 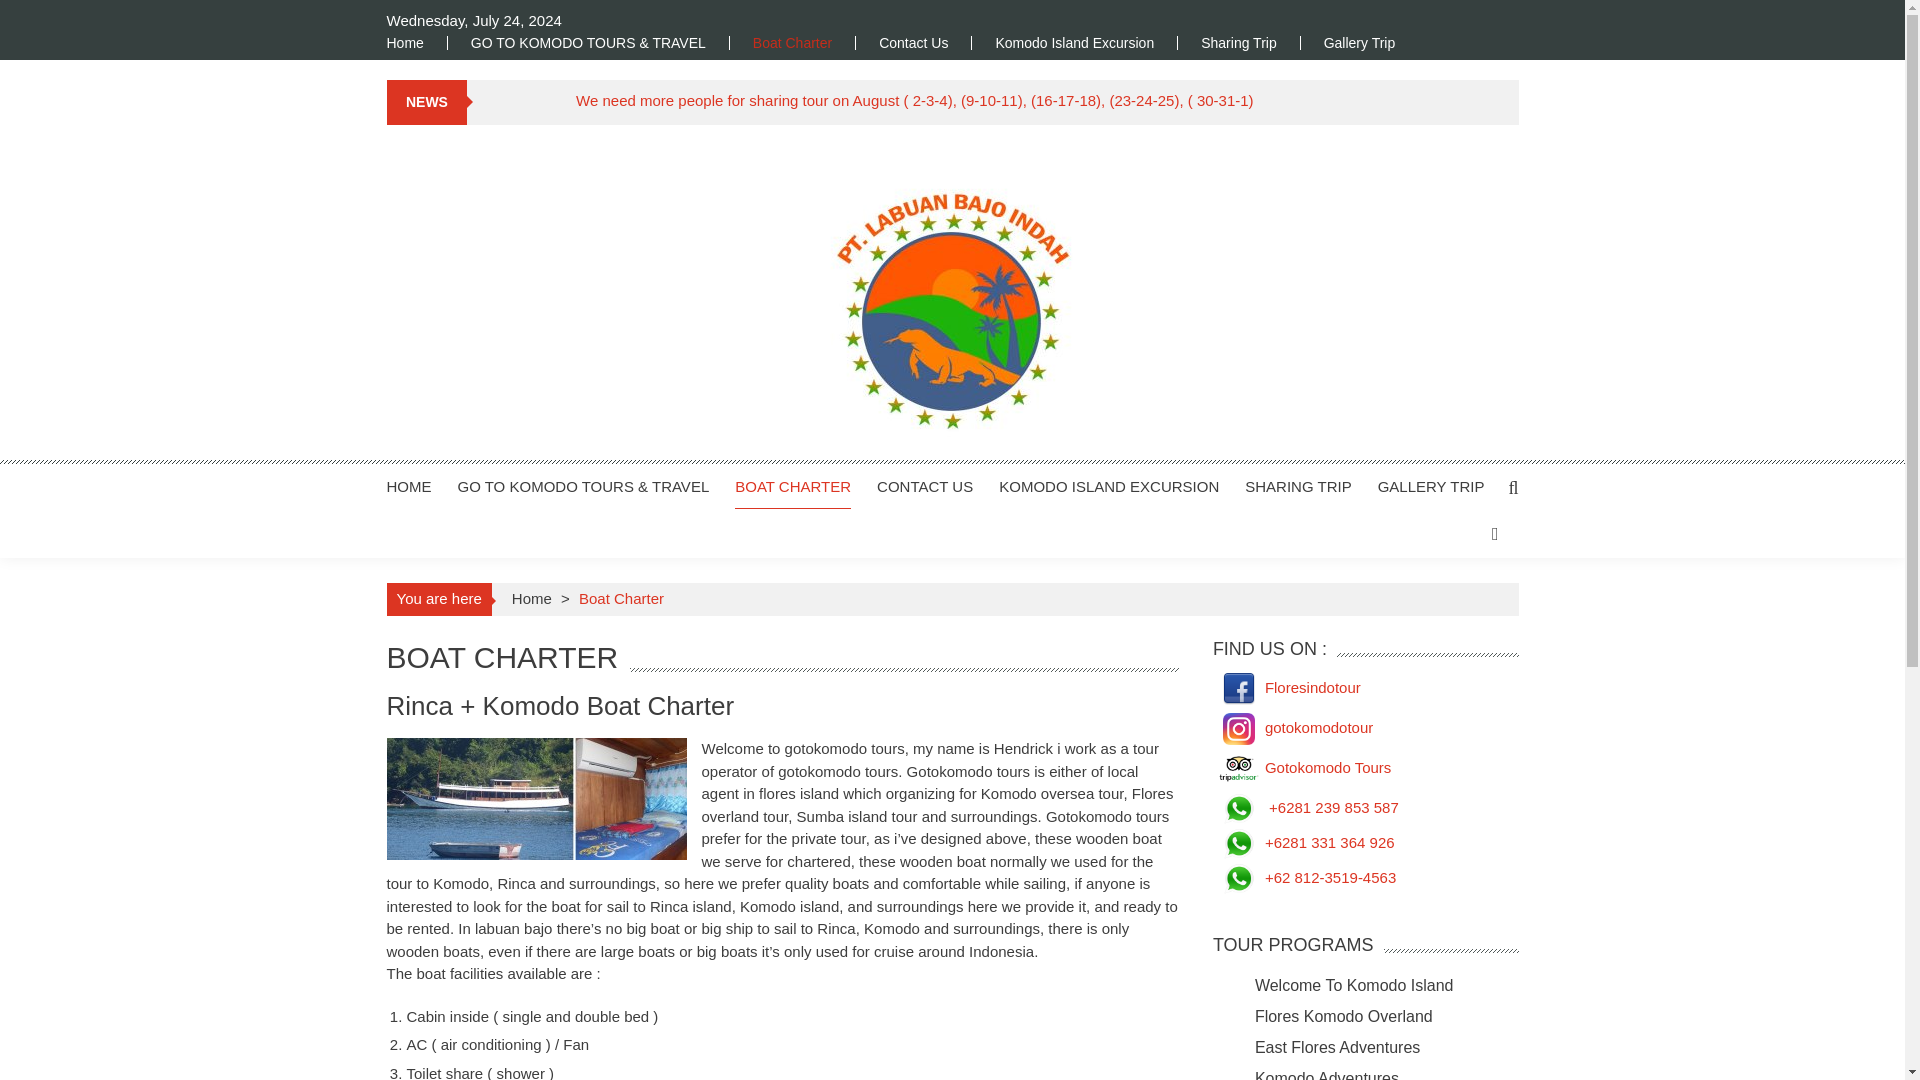 I want to click on Home, so click(x=415, y=42).